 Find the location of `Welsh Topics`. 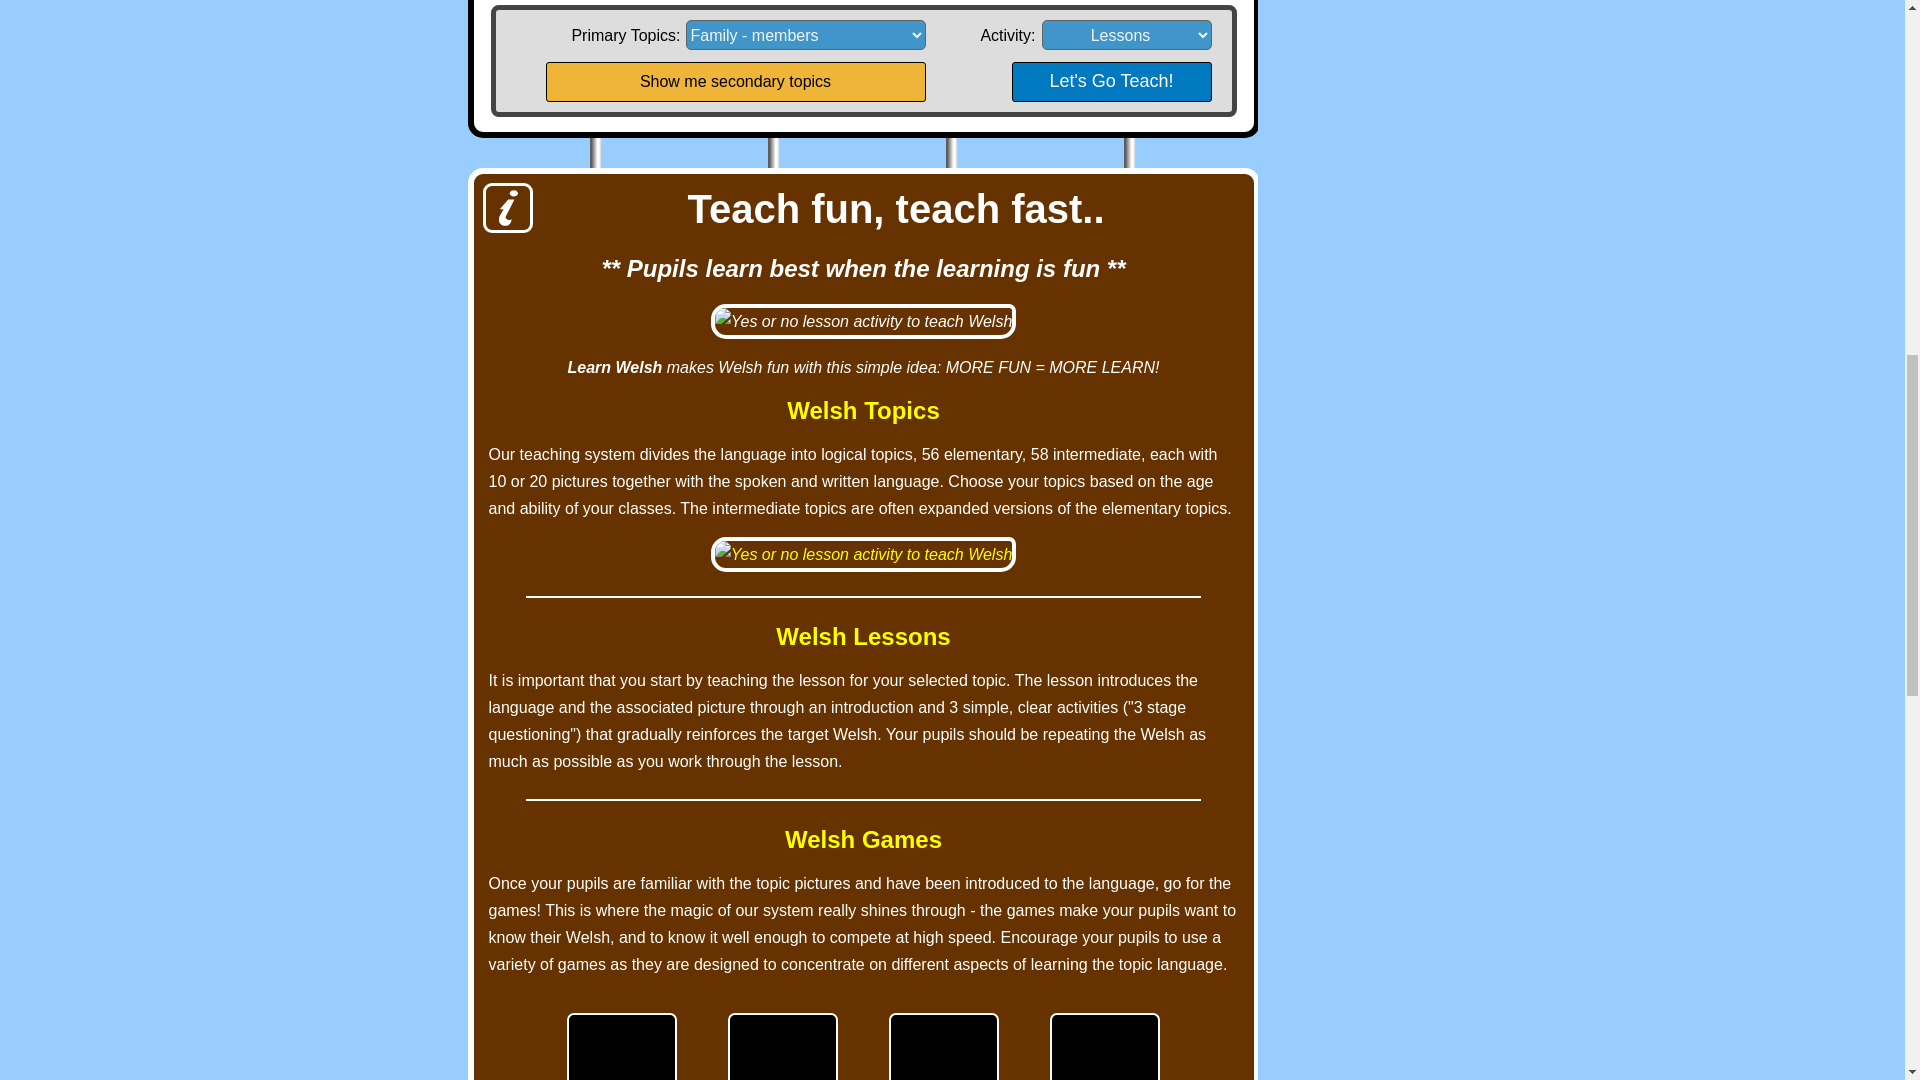

Welsh Topics is located at coordinates (862, 410).